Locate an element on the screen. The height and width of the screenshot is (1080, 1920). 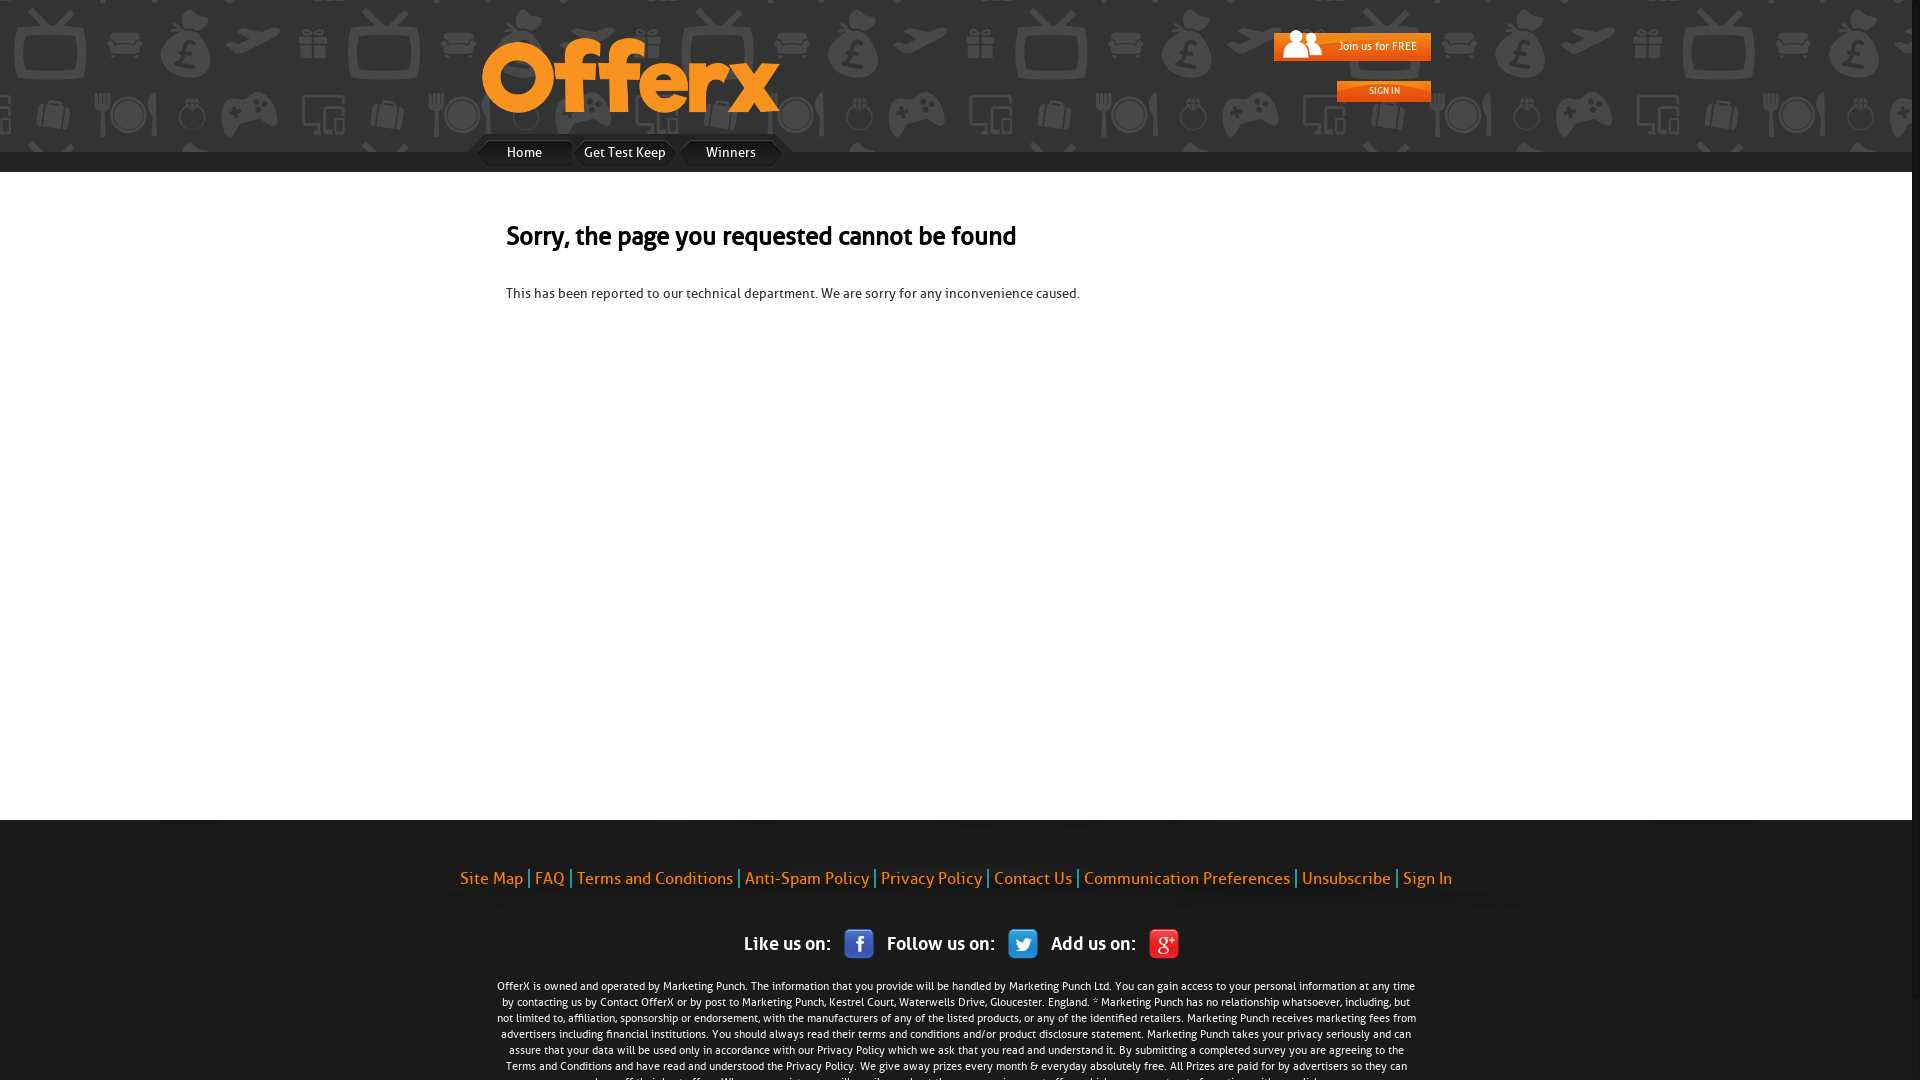
Follow us on: is located at coordinates (958, 942).